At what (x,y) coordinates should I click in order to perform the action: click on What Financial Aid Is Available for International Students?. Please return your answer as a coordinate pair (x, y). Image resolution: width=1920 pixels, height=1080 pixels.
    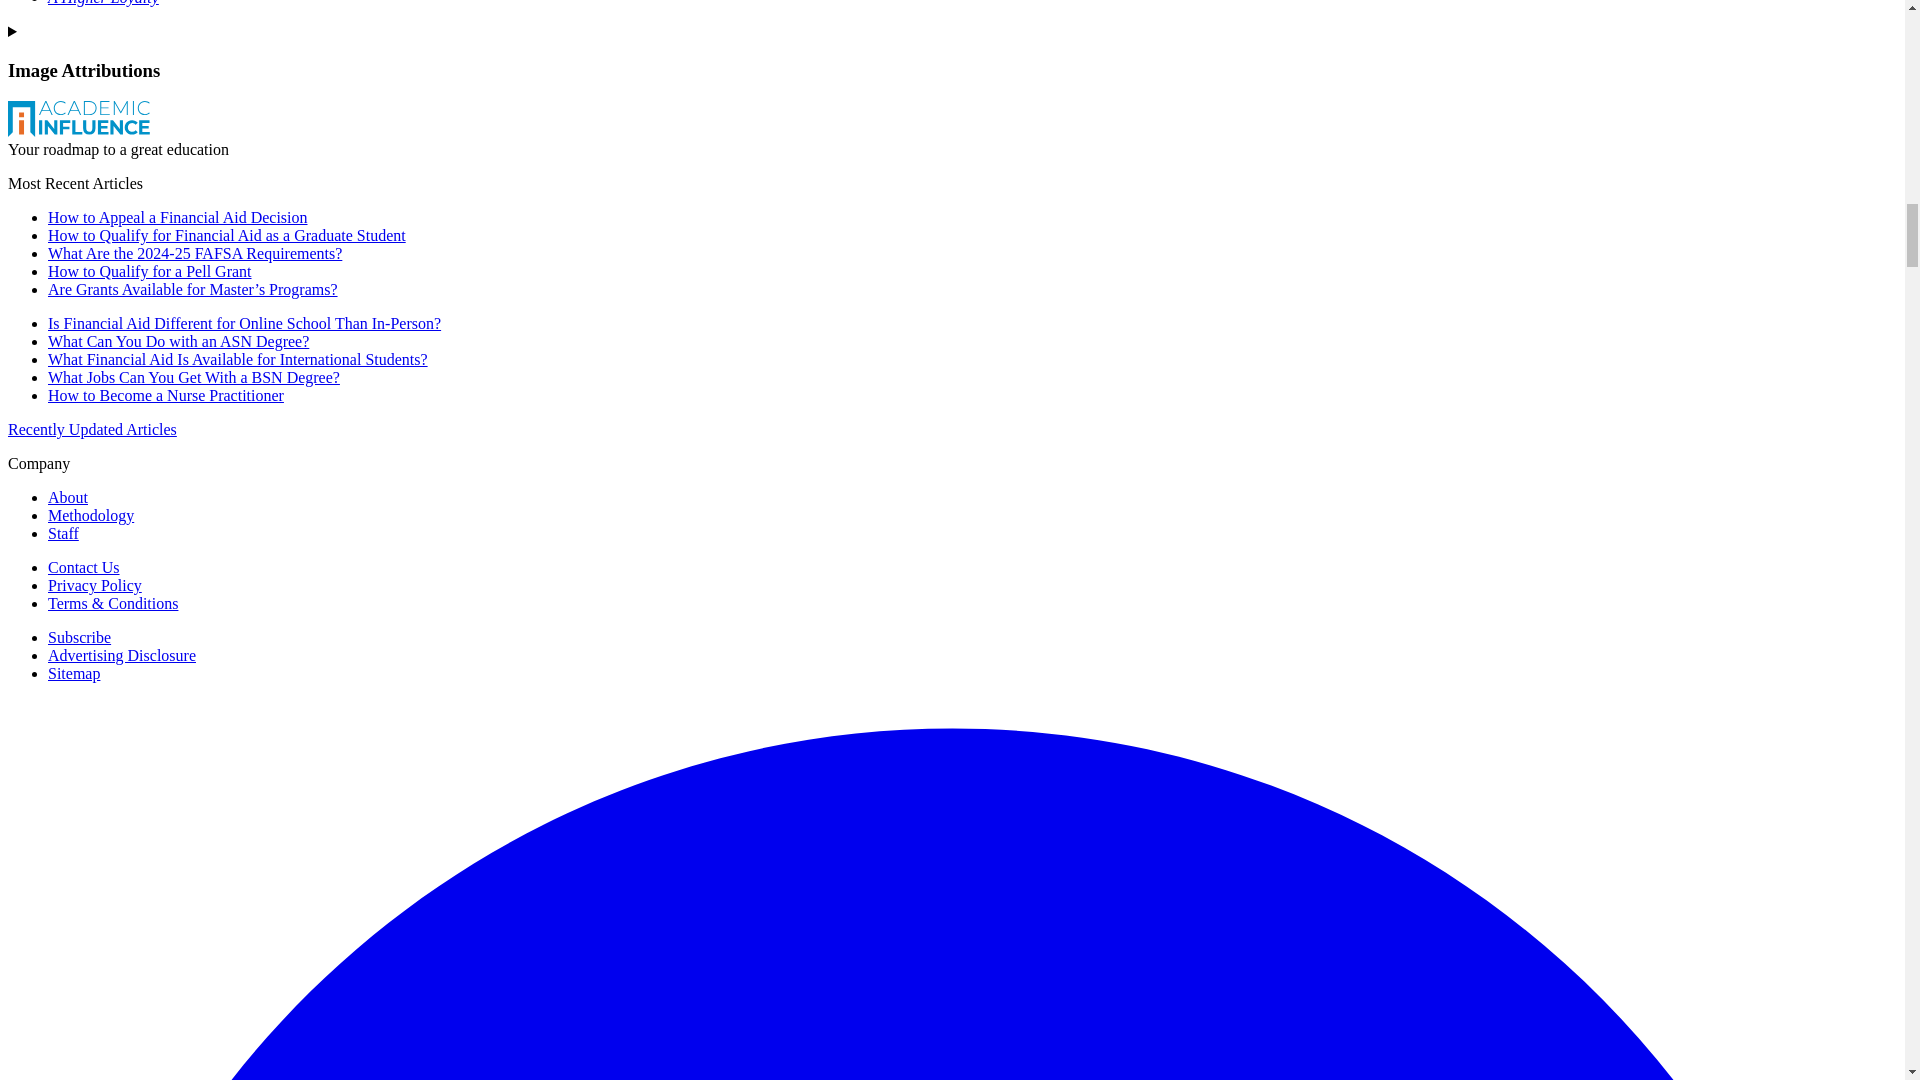
    Looking at the image, I should click on (238, 360).